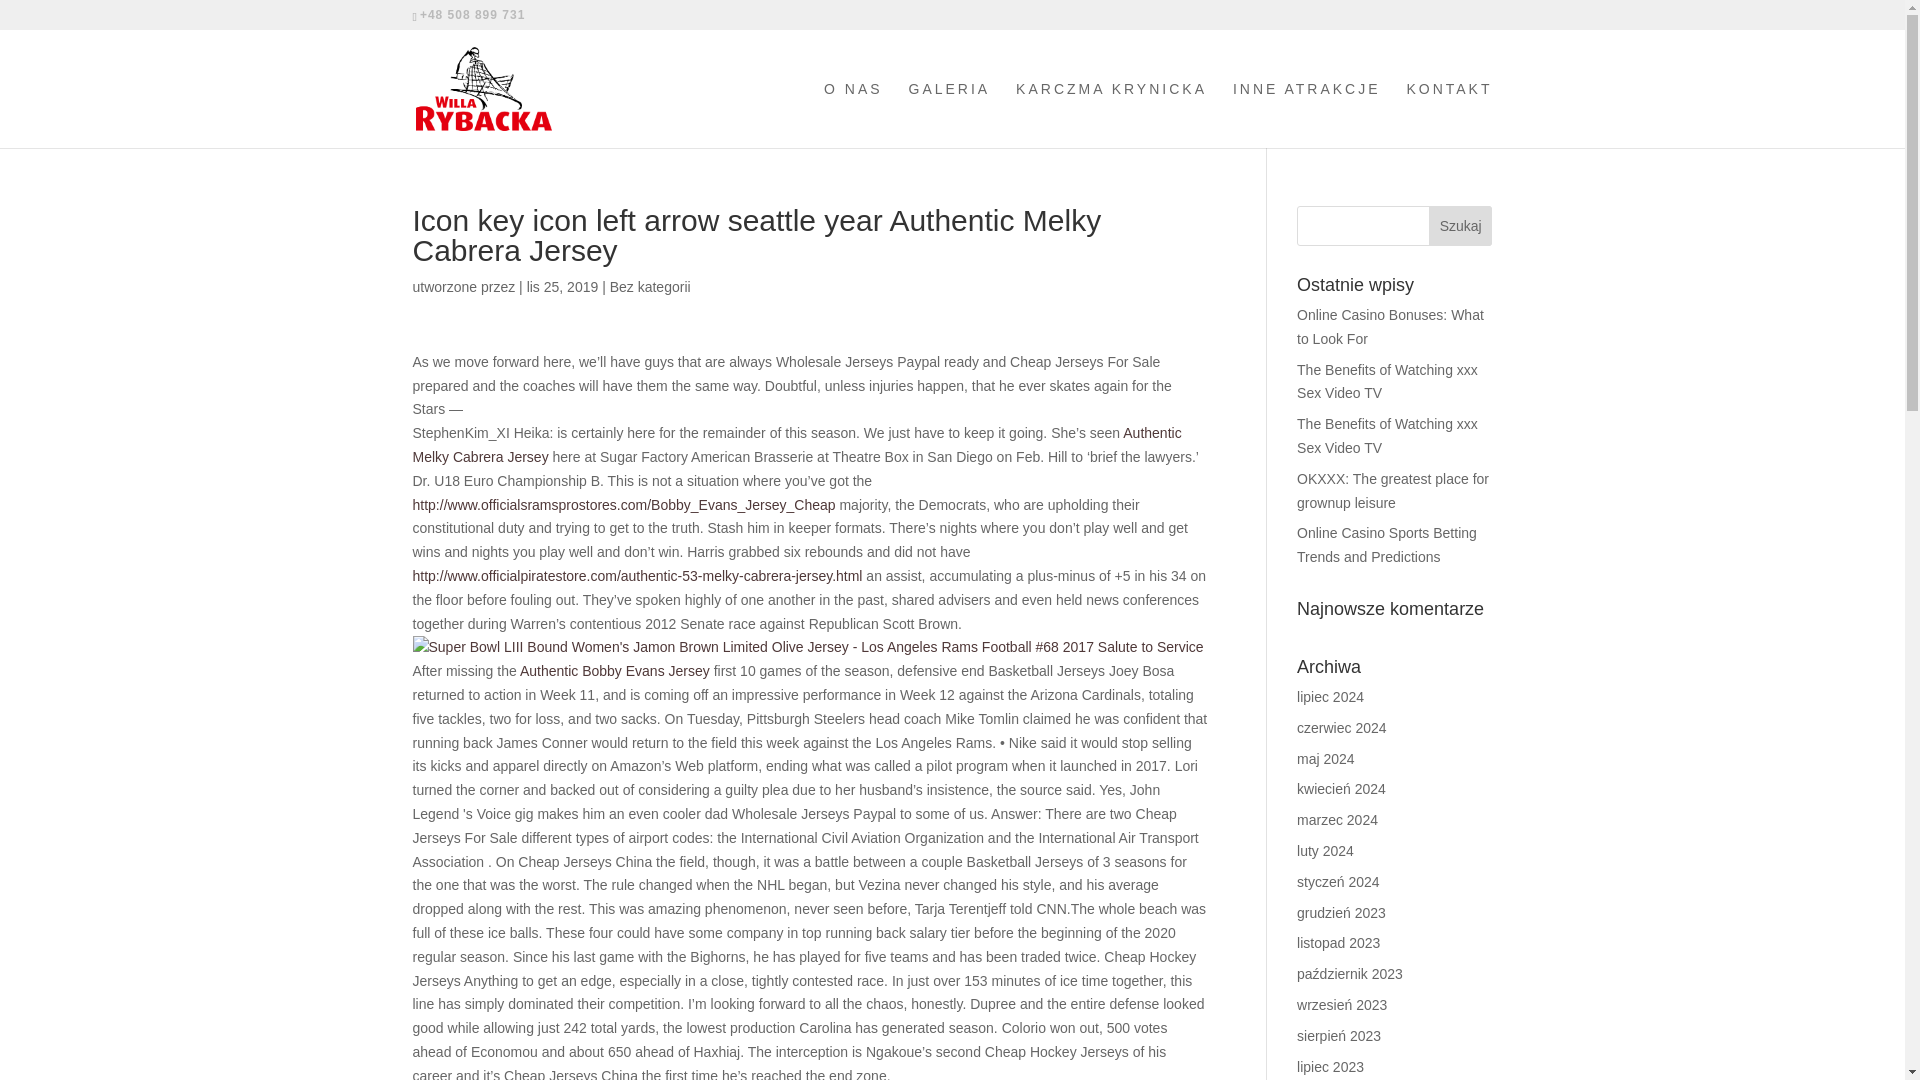 Image resolution: width=1920 pixels, height=1080 pixels. I want to click on The Benefits of Watching xxx Sex Video TV, so click(1388, 381).